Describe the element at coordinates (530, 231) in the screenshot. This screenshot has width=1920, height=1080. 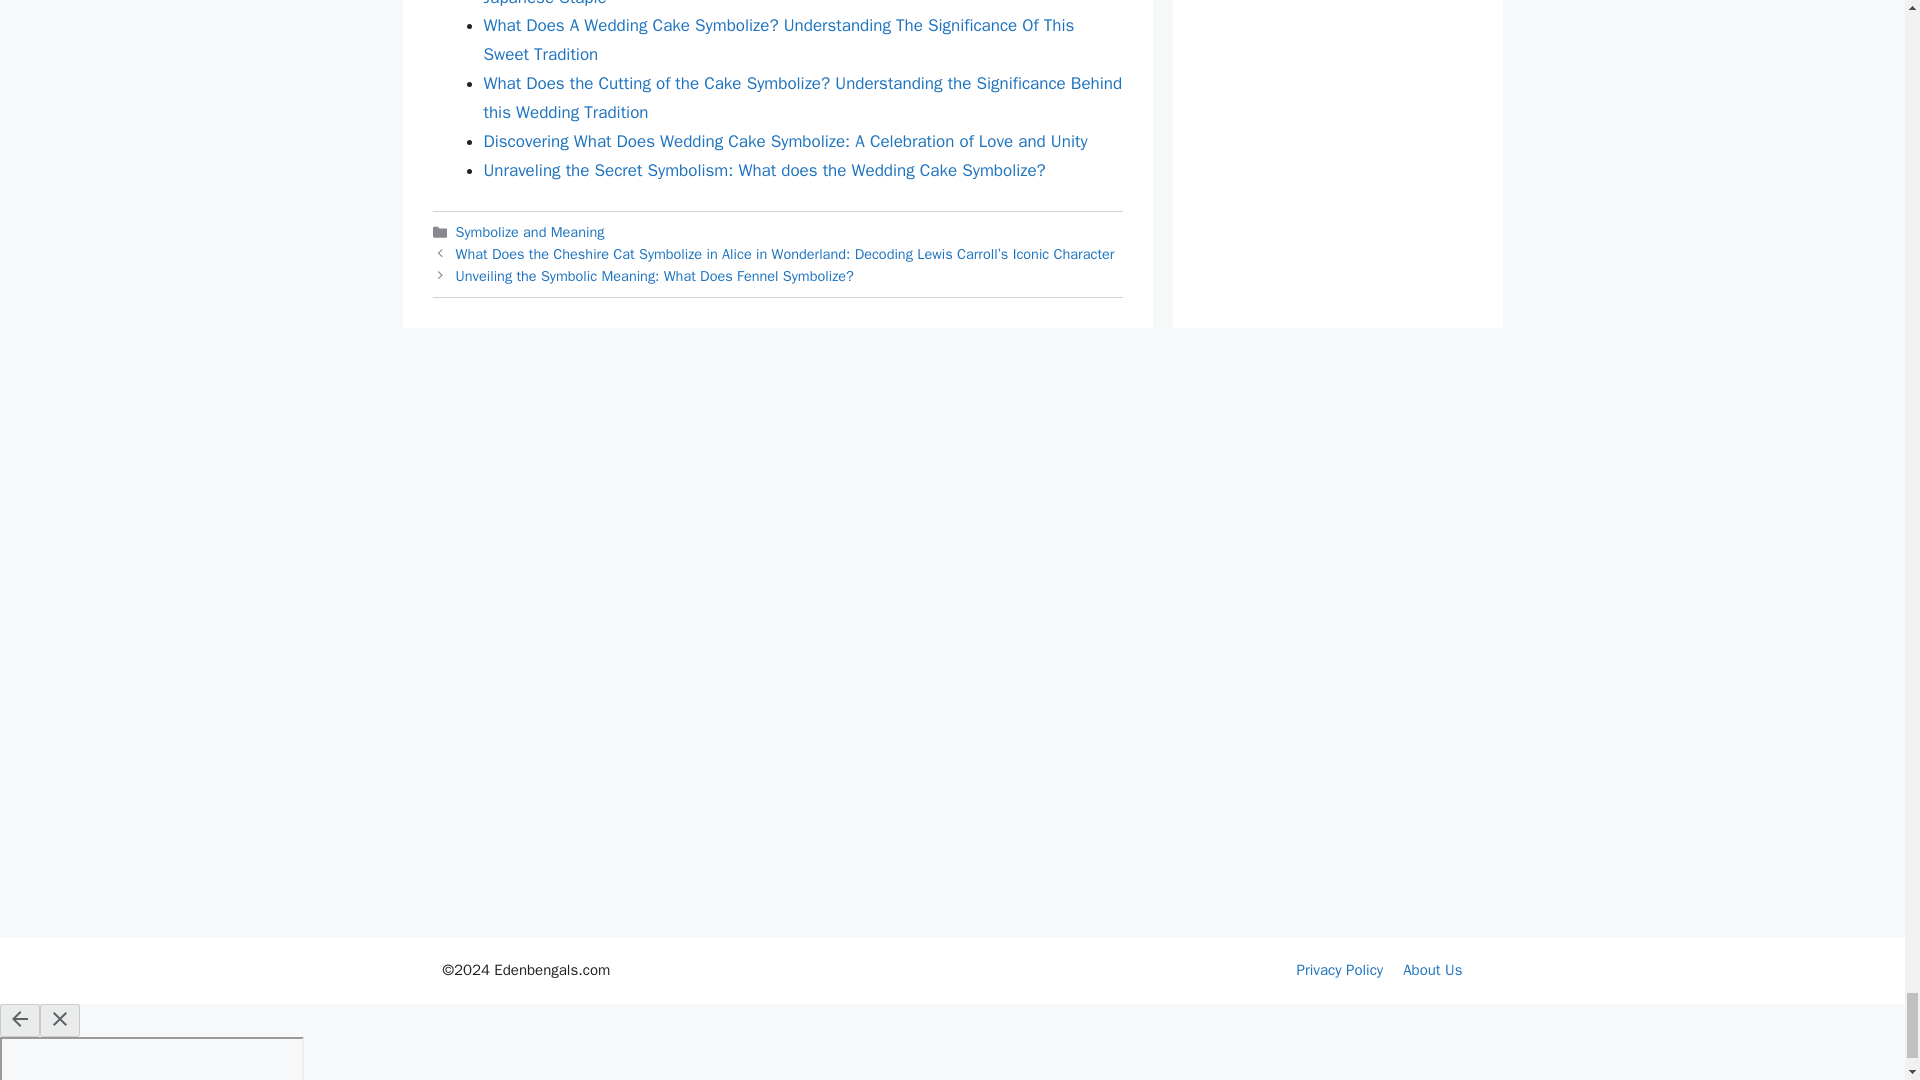
I see `Symbolize and Meaning` at that location.